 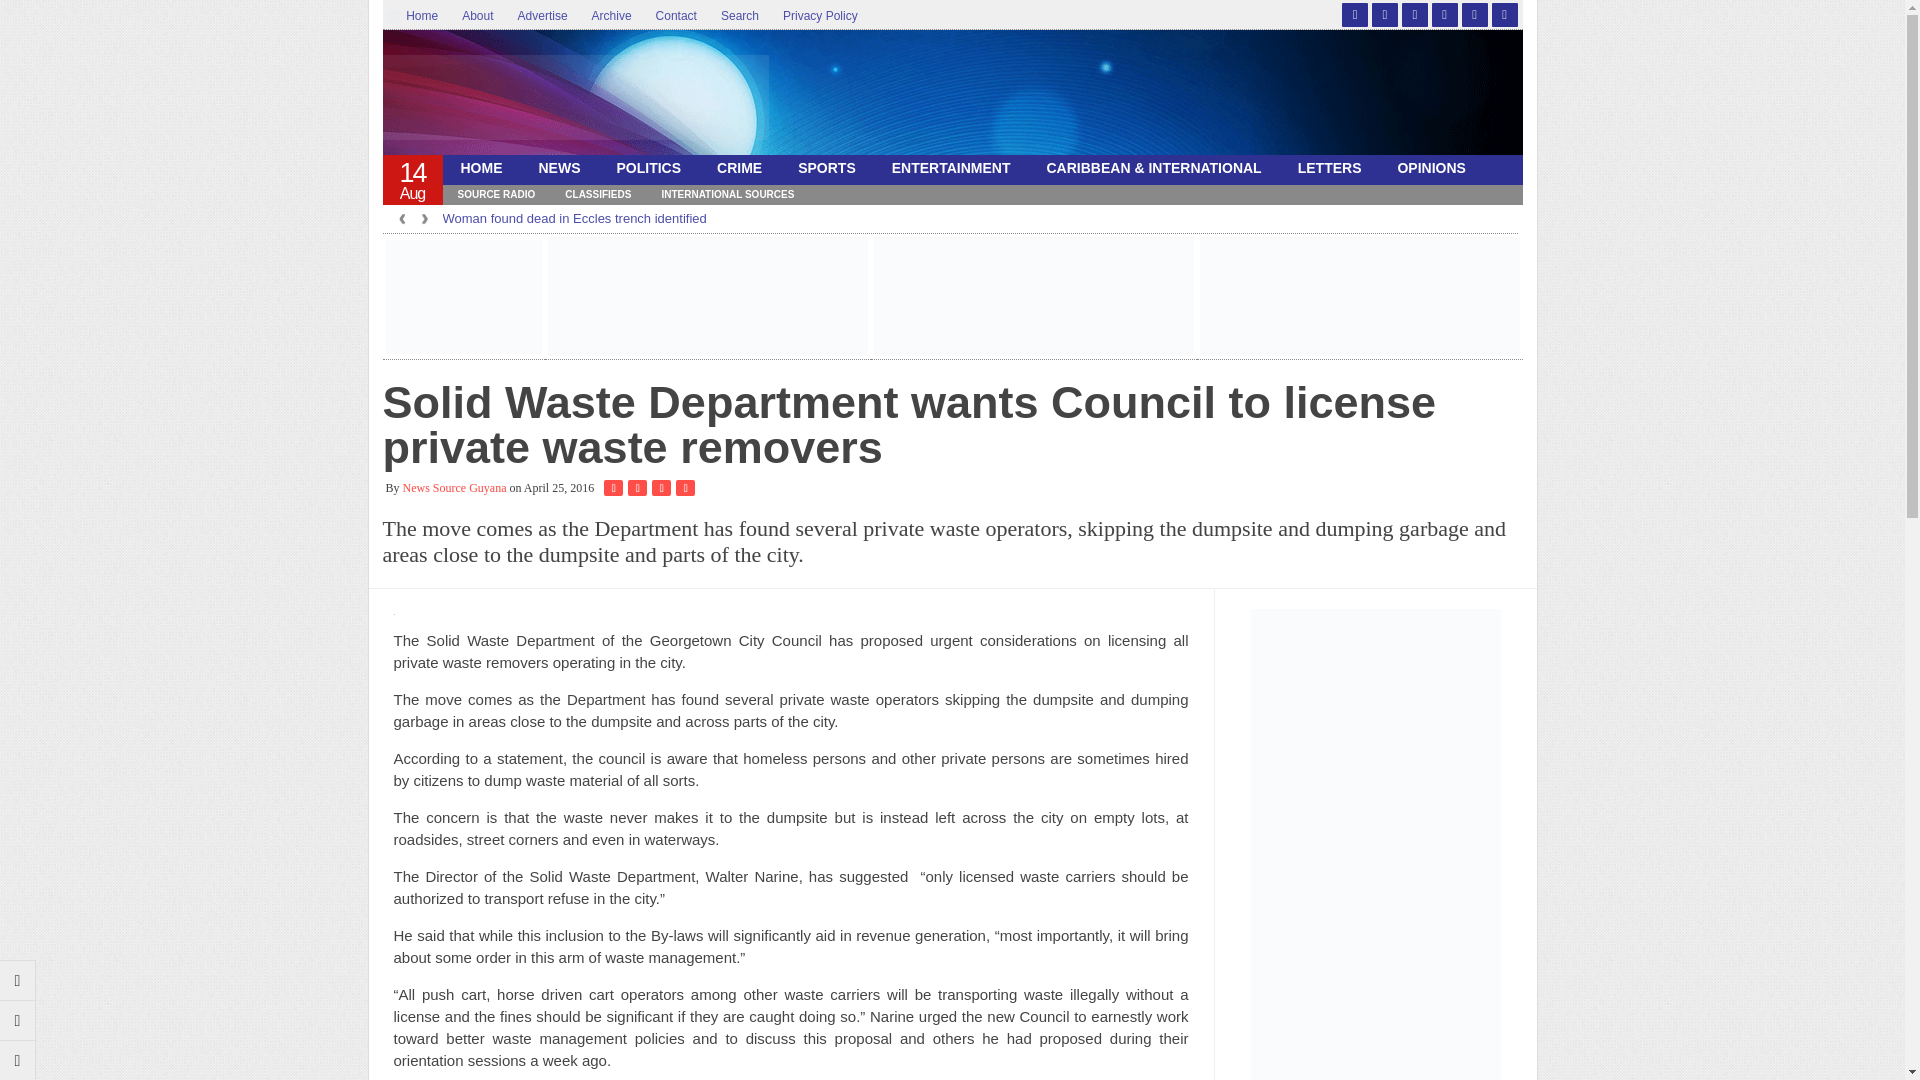 What do you see at coordinates (18, 1060) in the screenshot?
I see `Go to homepage` at bounding box center [18, 1060].